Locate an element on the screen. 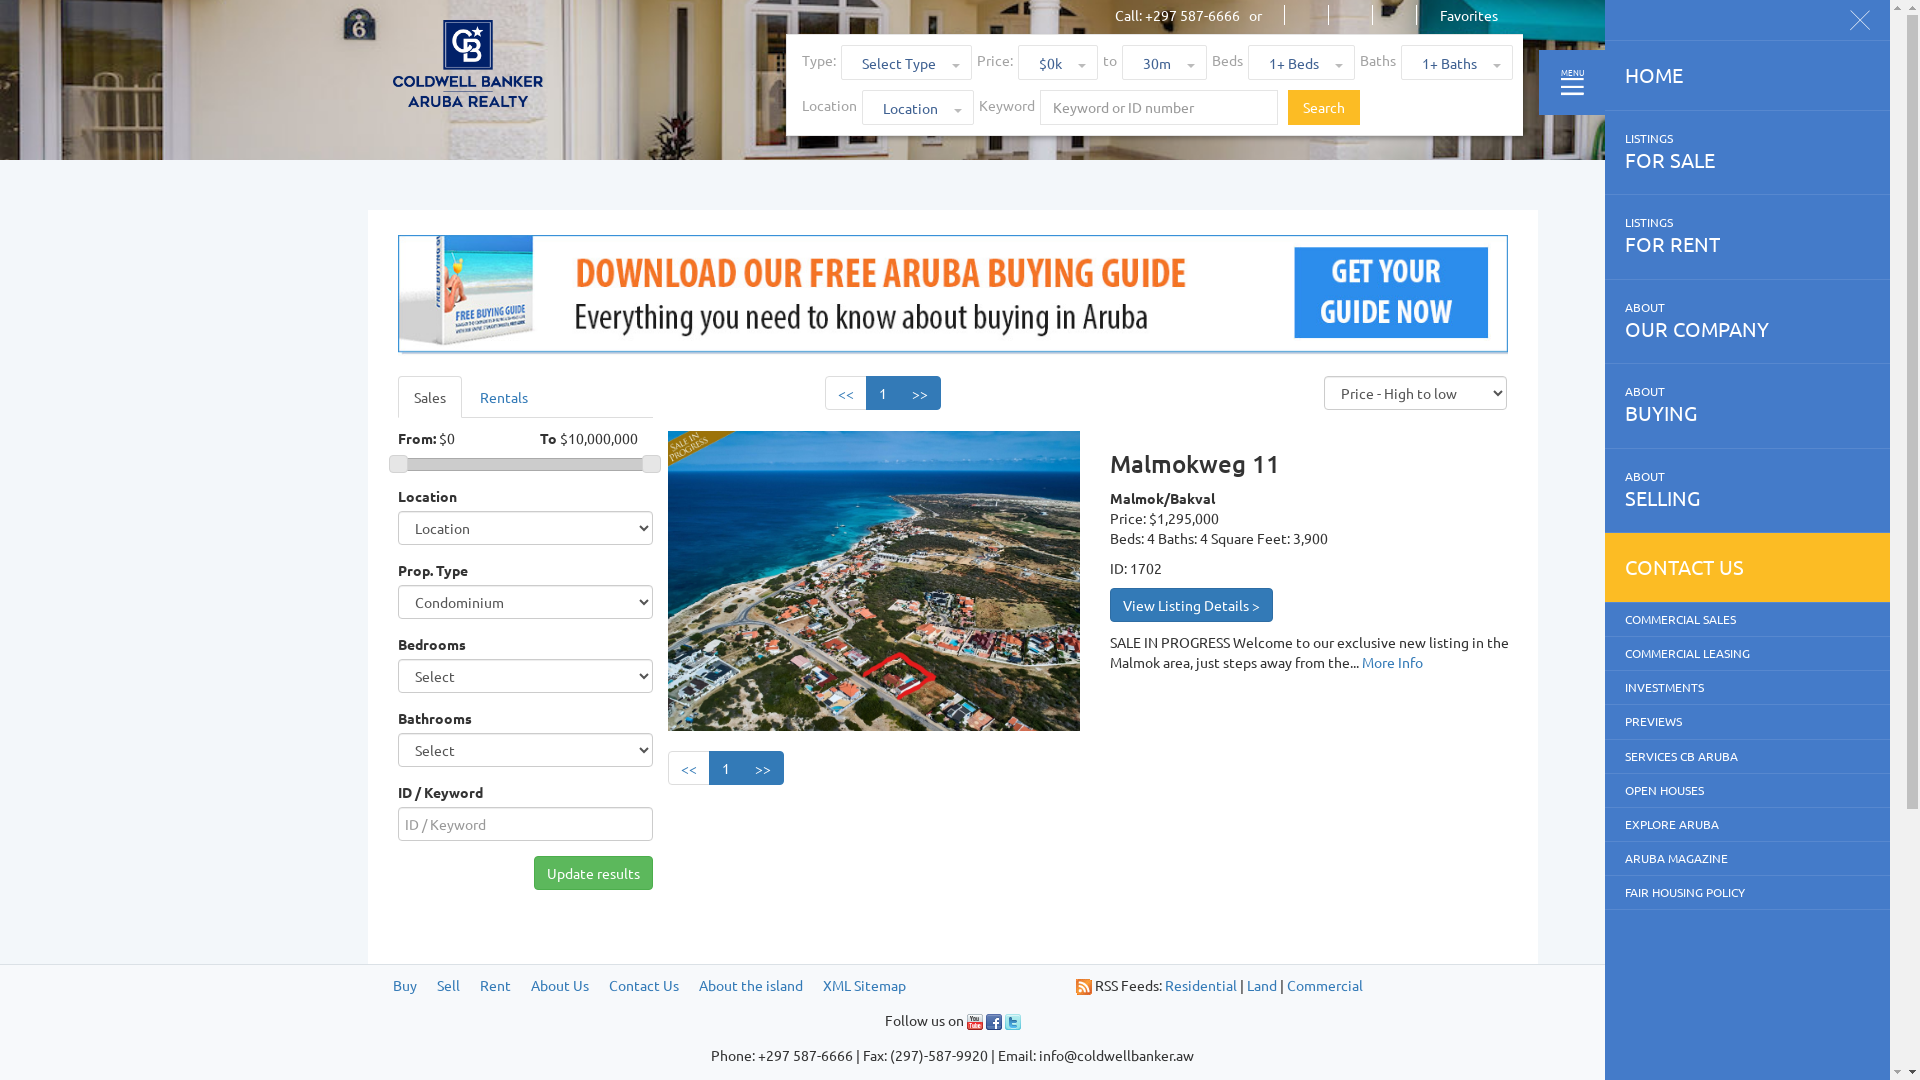  More Info is located at coordinates (1392, 662).